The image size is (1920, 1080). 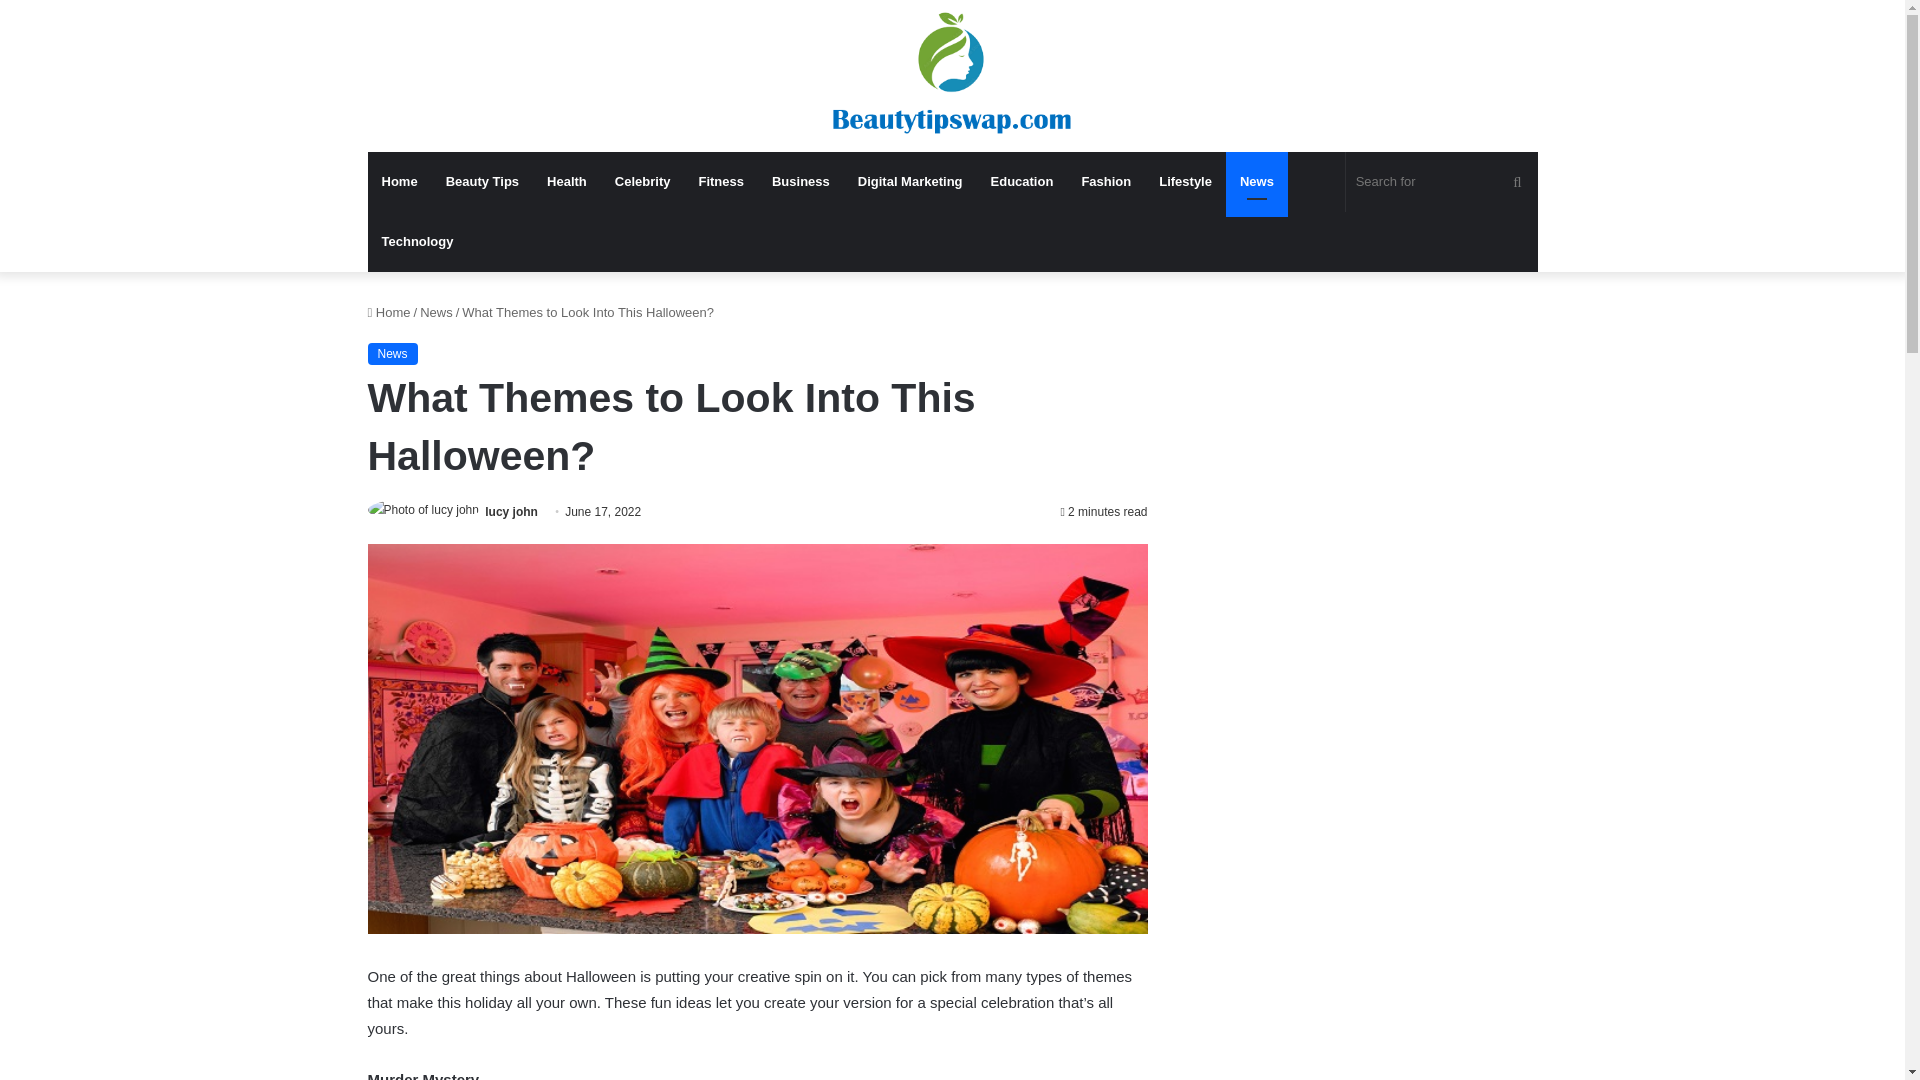 What do you see at coordinates (1106, 182) in the screenshot?
I see `Fashion` at bounding box center [1106, 182].